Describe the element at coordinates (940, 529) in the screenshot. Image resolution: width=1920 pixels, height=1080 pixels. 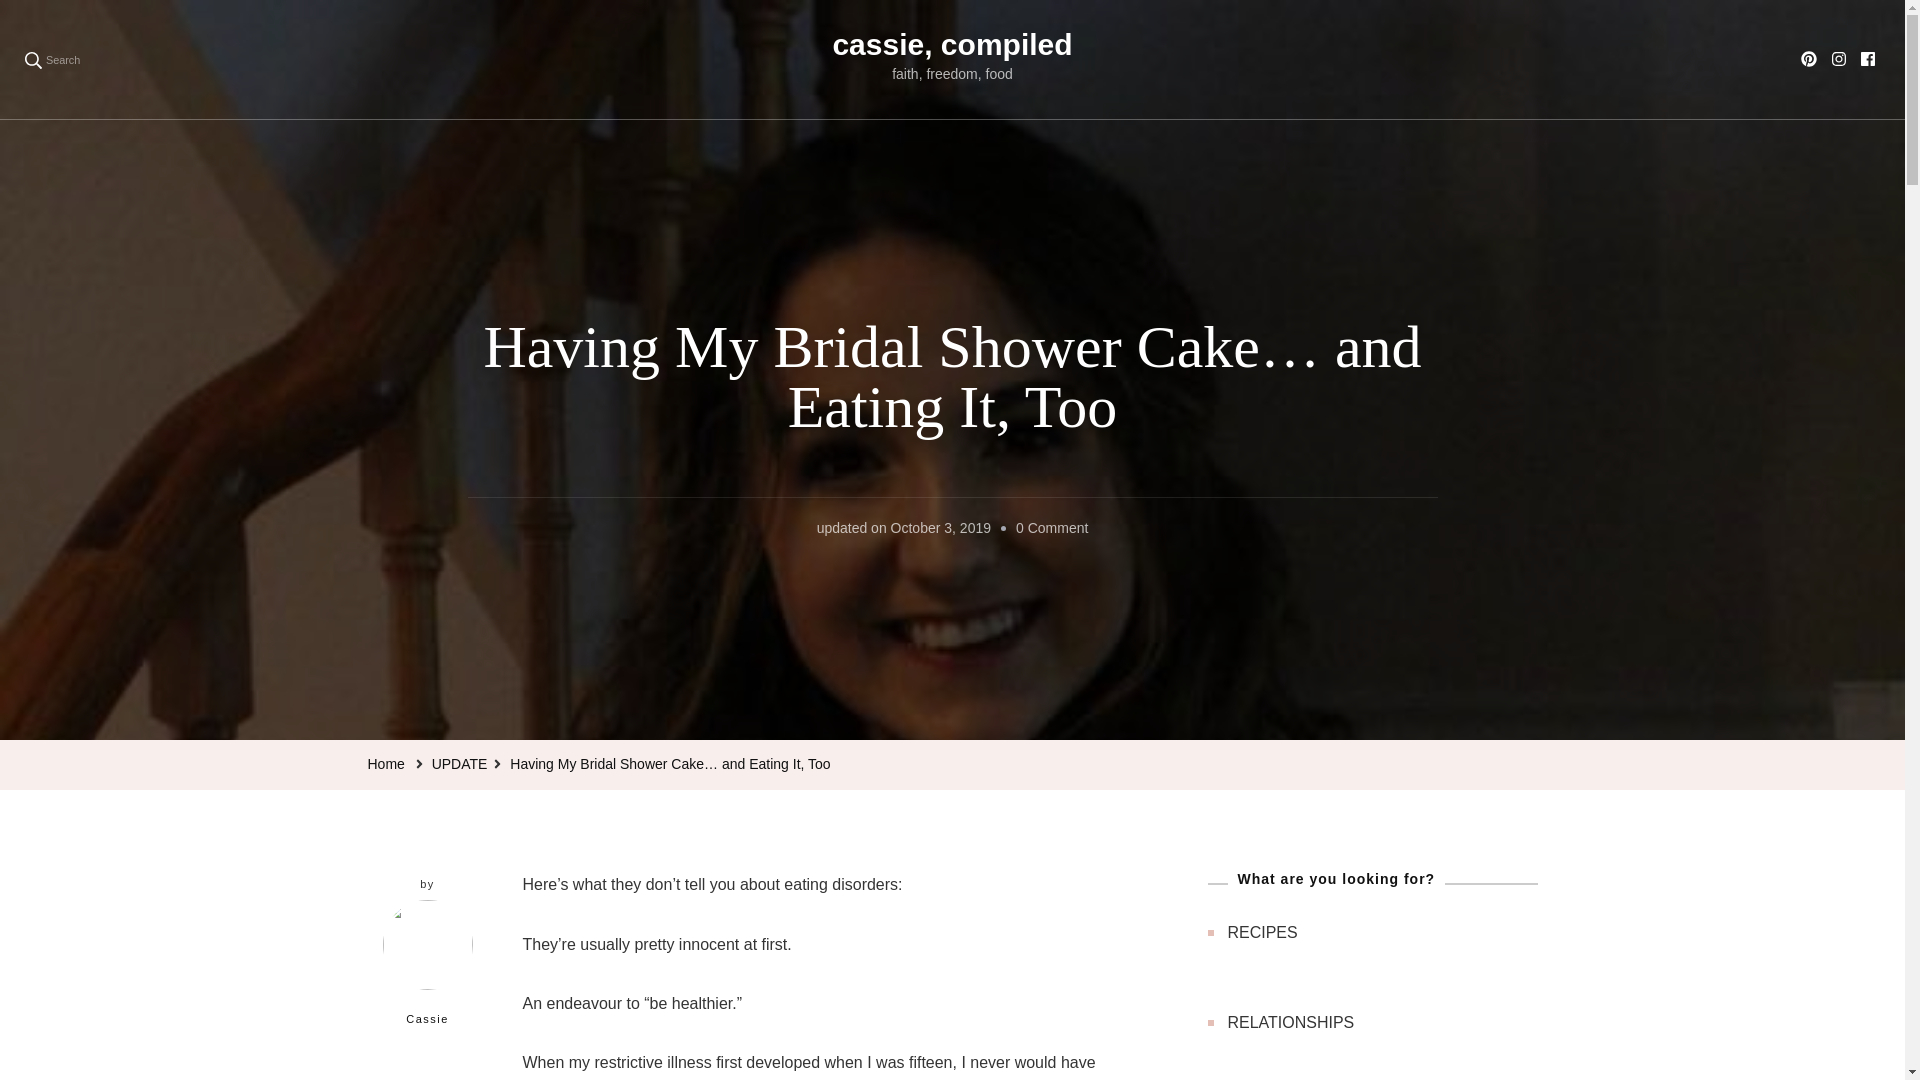
I see `October 3, 2019` at that location.